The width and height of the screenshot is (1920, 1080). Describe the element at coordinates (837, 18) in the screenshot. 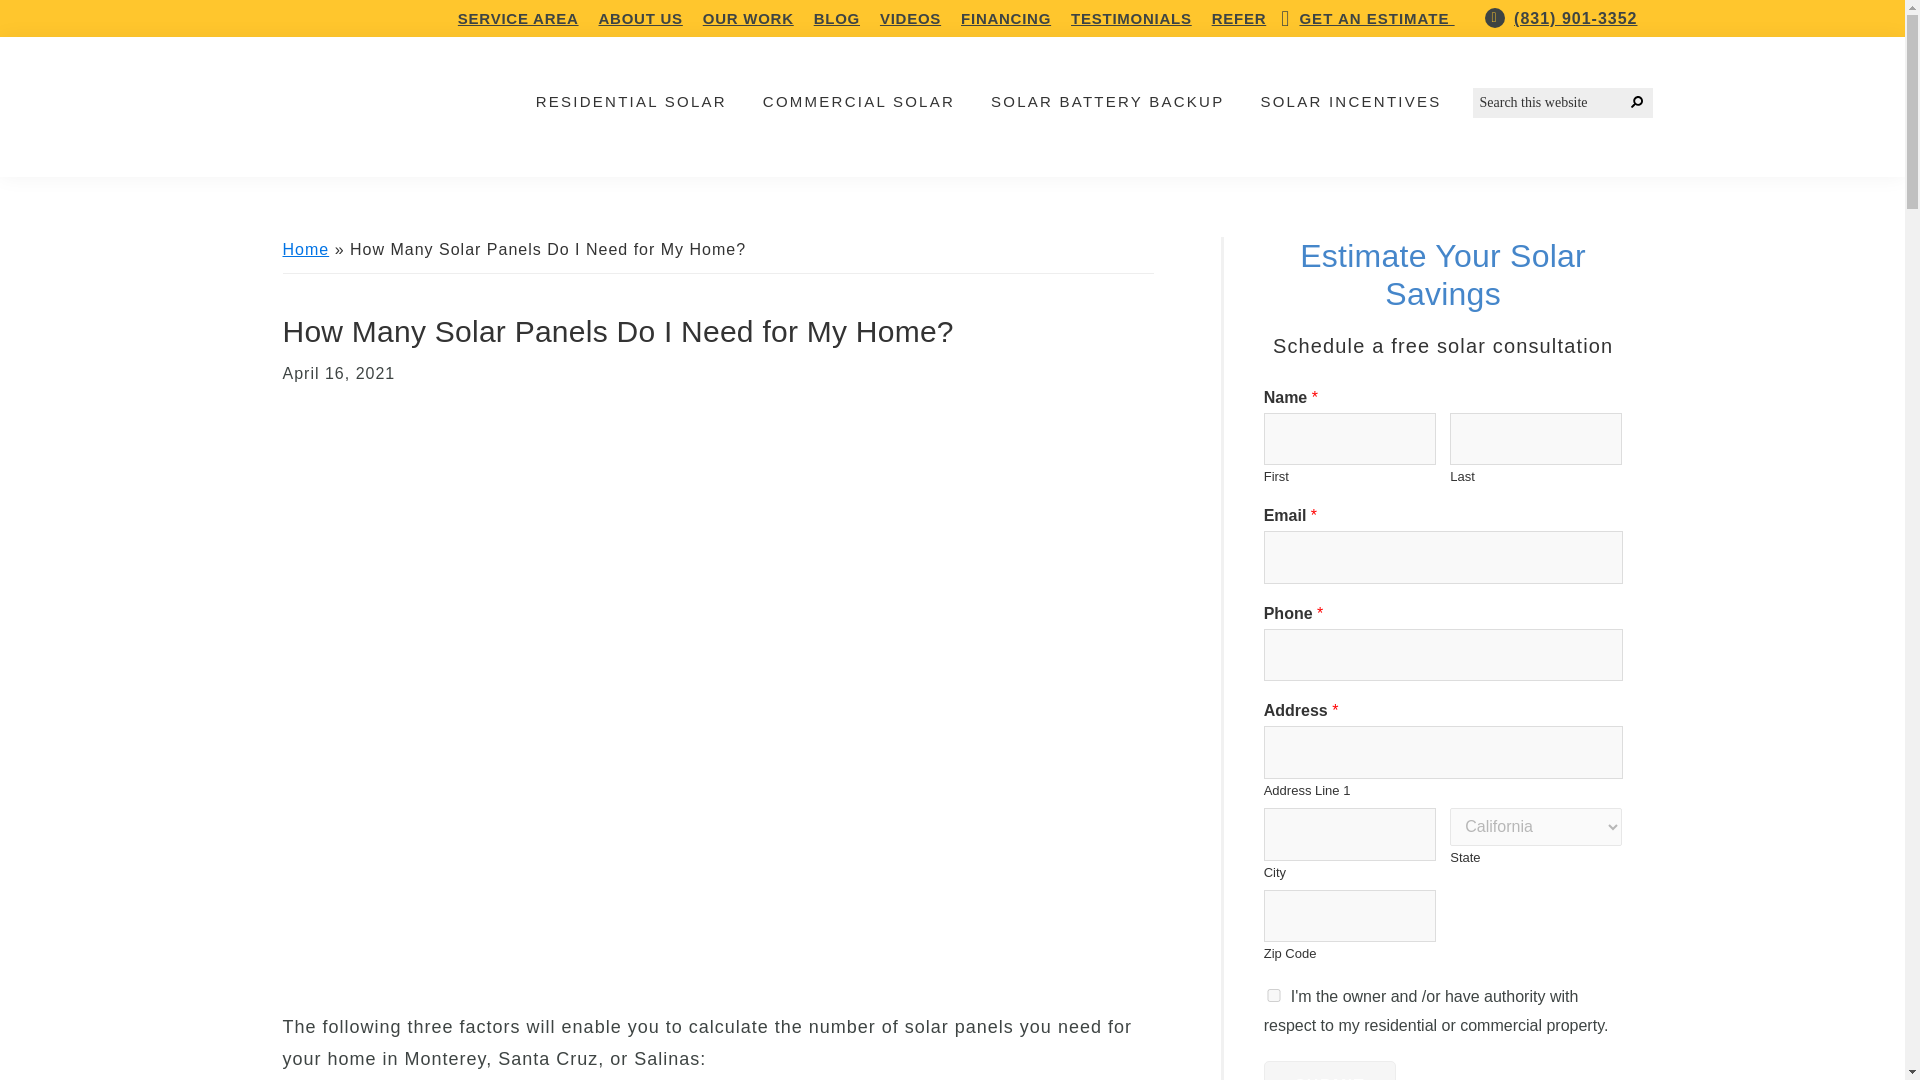

I see `BLOG` at that location.